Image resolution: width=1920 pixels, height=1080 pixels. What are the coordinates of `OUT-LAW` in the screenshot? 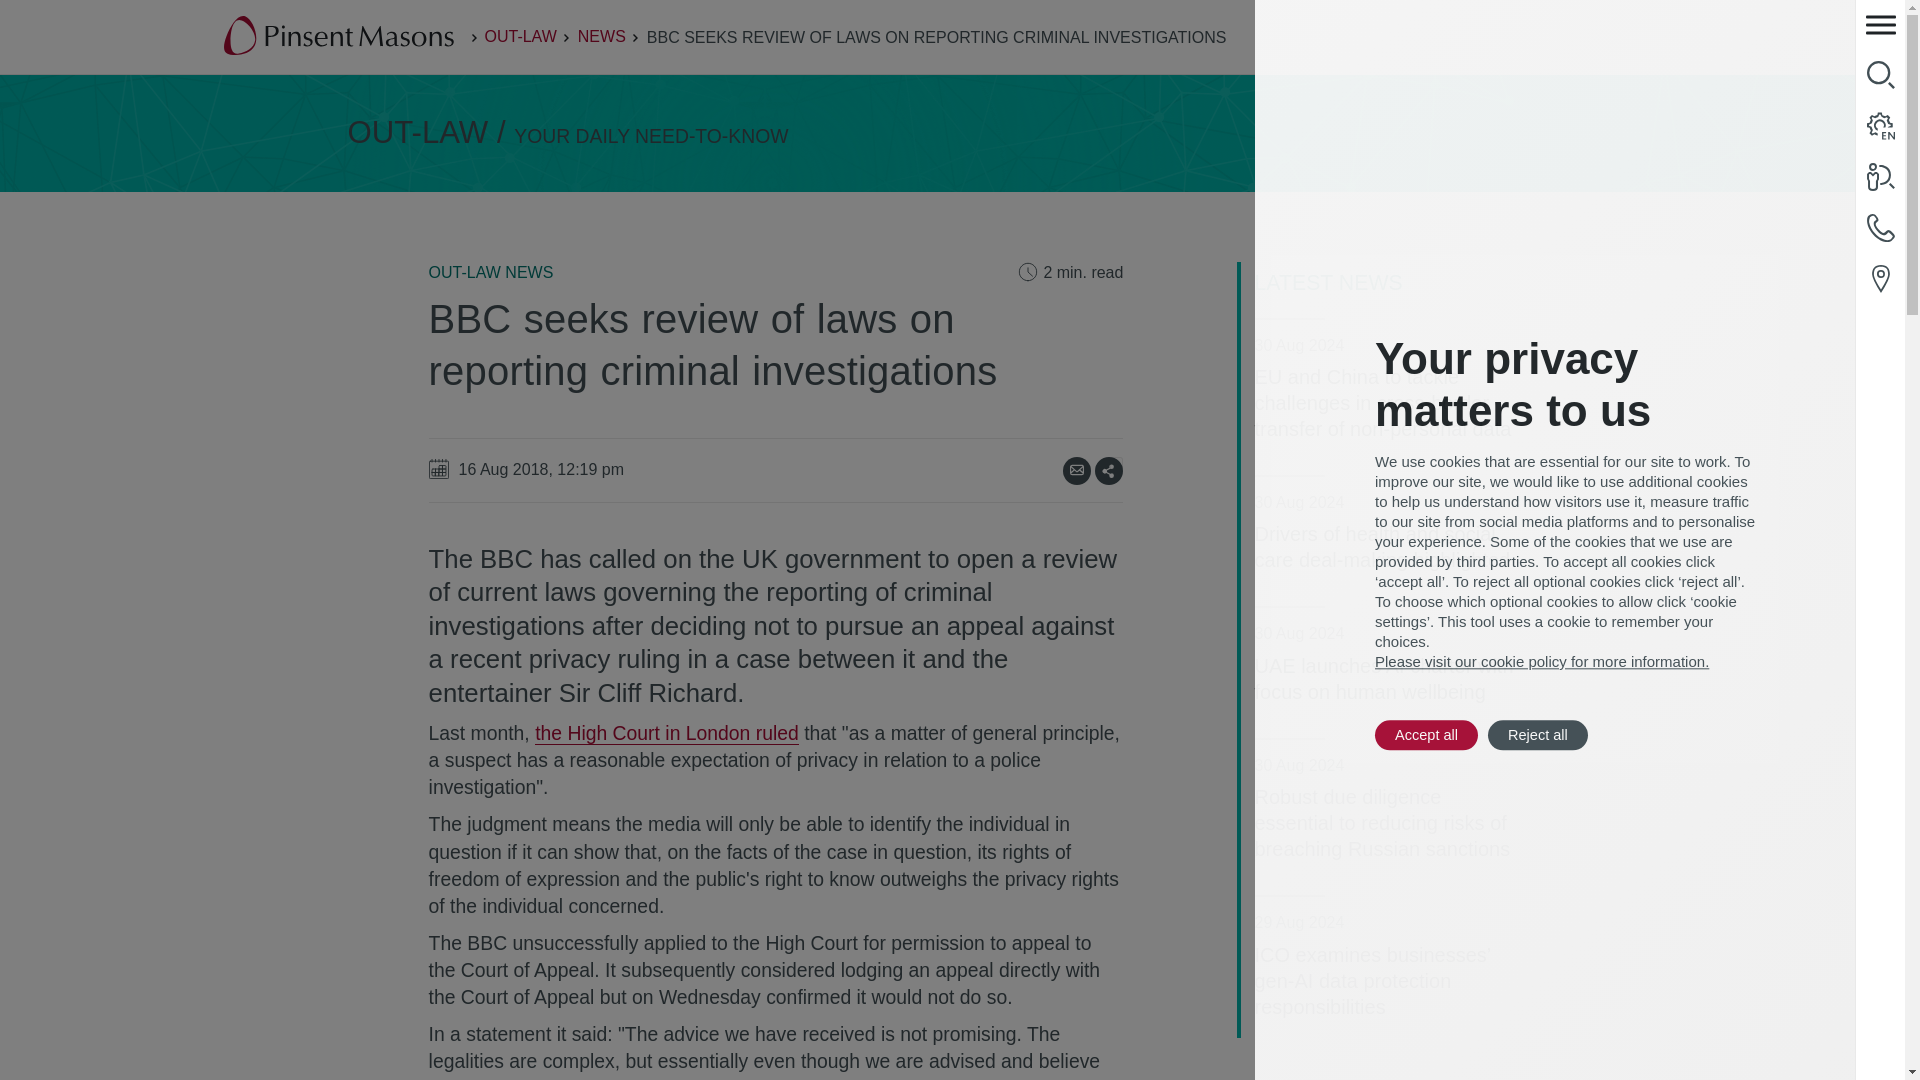 It's located at (520, 36).